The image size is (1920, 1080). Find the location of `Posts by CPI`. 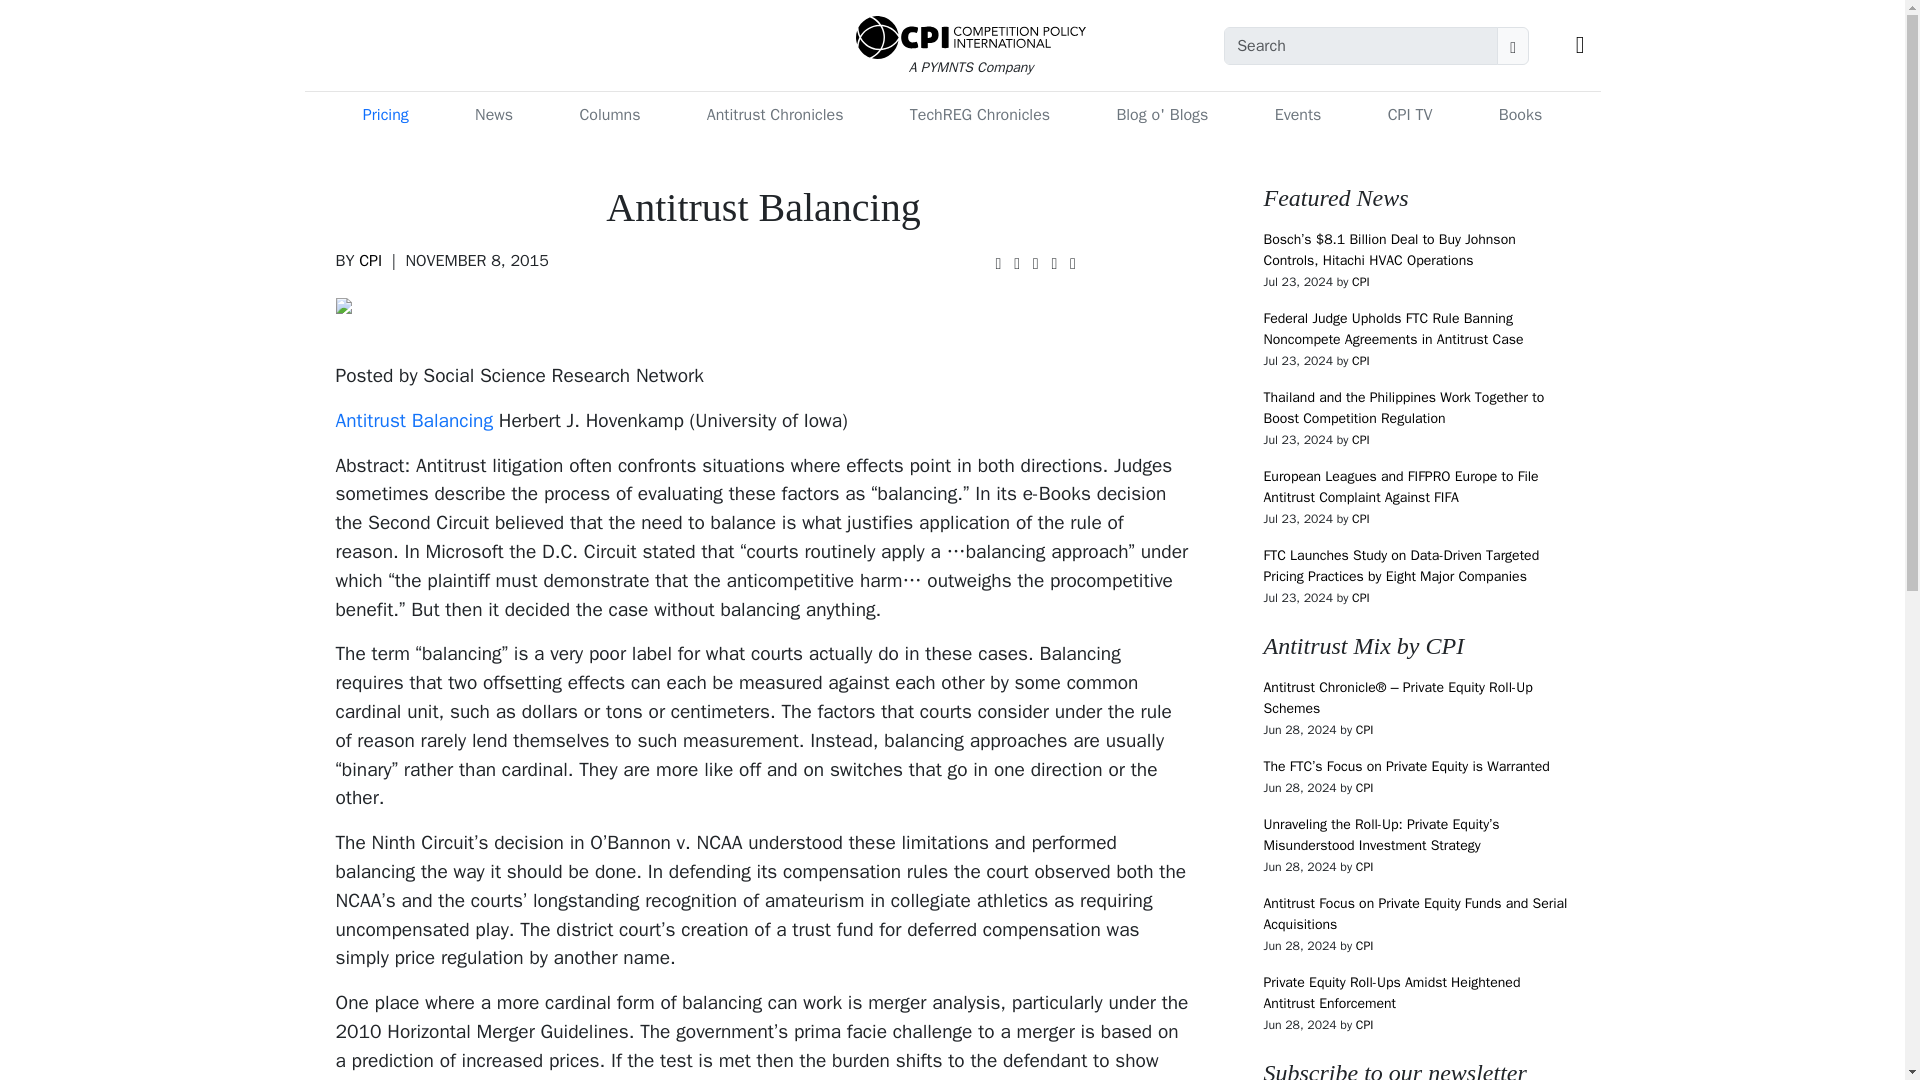

Posts by CPI is located at coordinates (1360, 440).